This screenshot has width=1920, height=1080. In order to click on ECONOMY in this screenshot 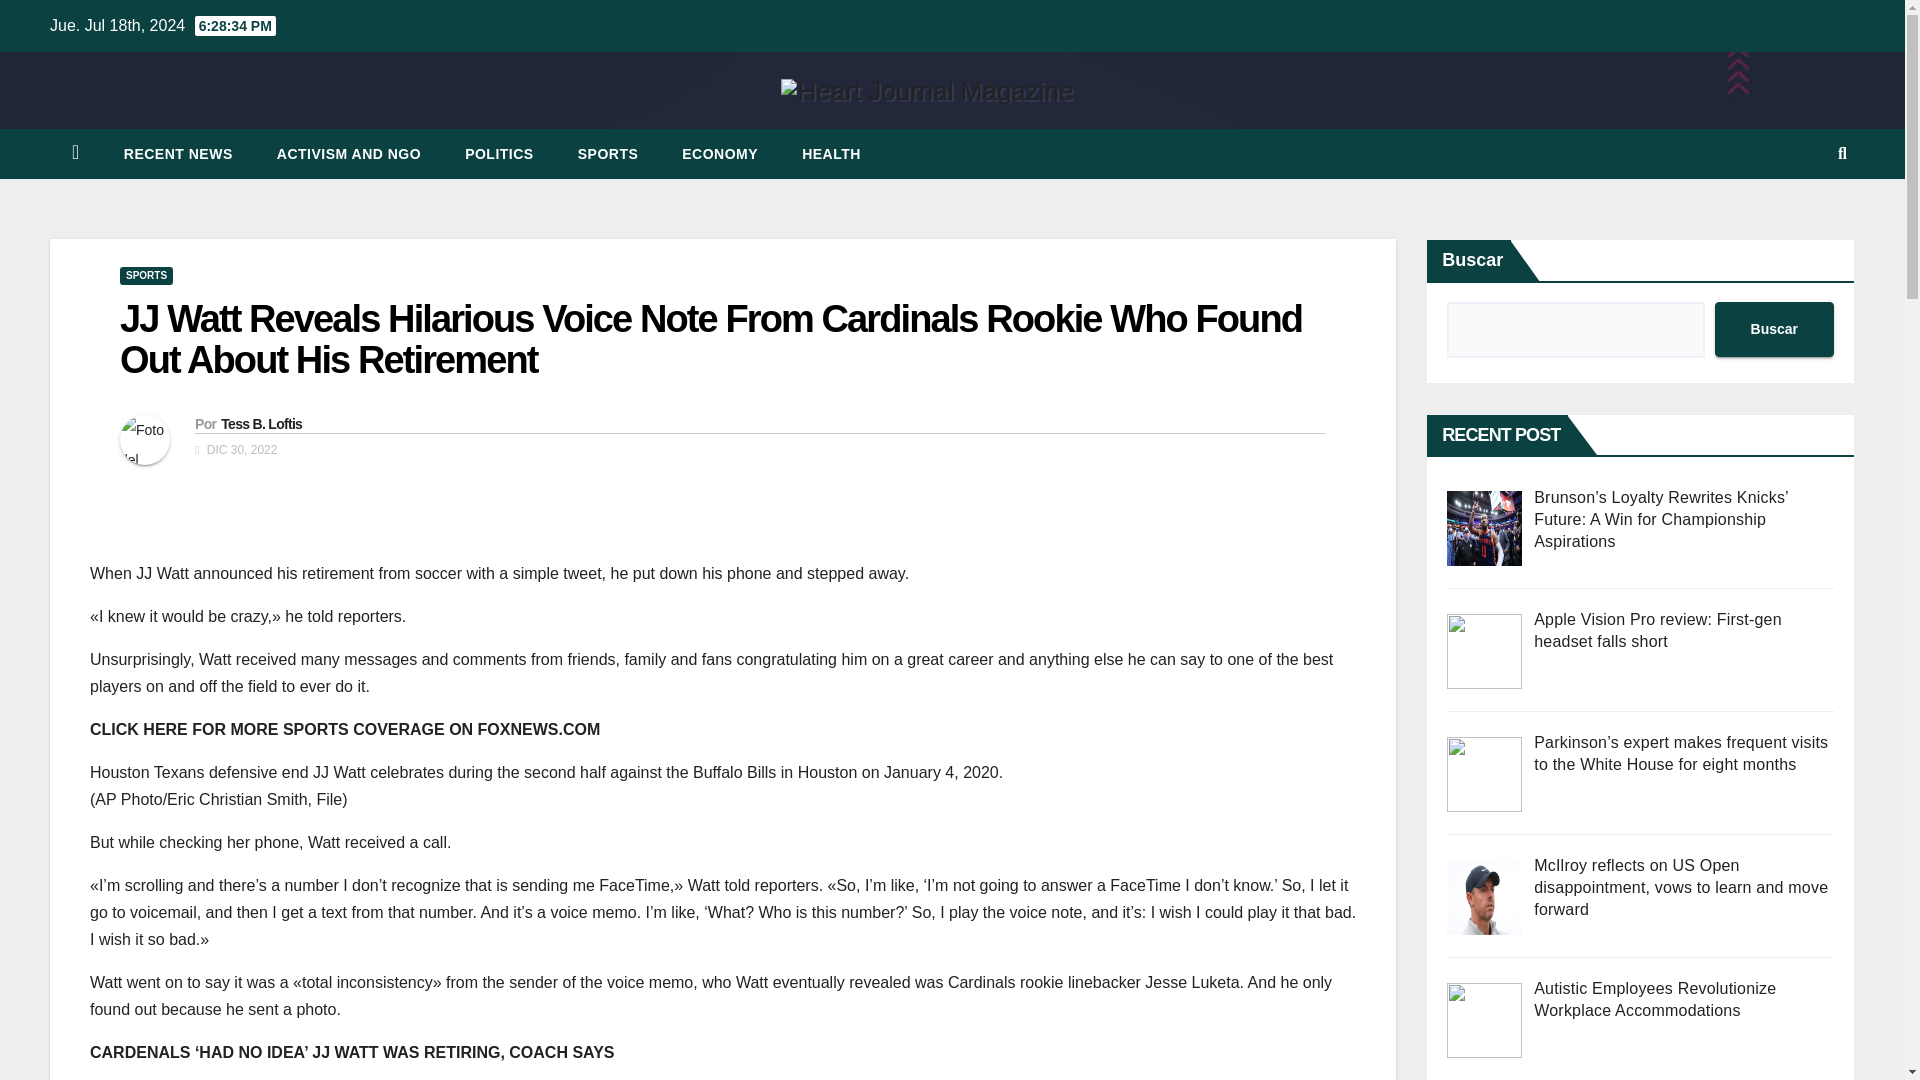, I will do `click(720, 154)`.